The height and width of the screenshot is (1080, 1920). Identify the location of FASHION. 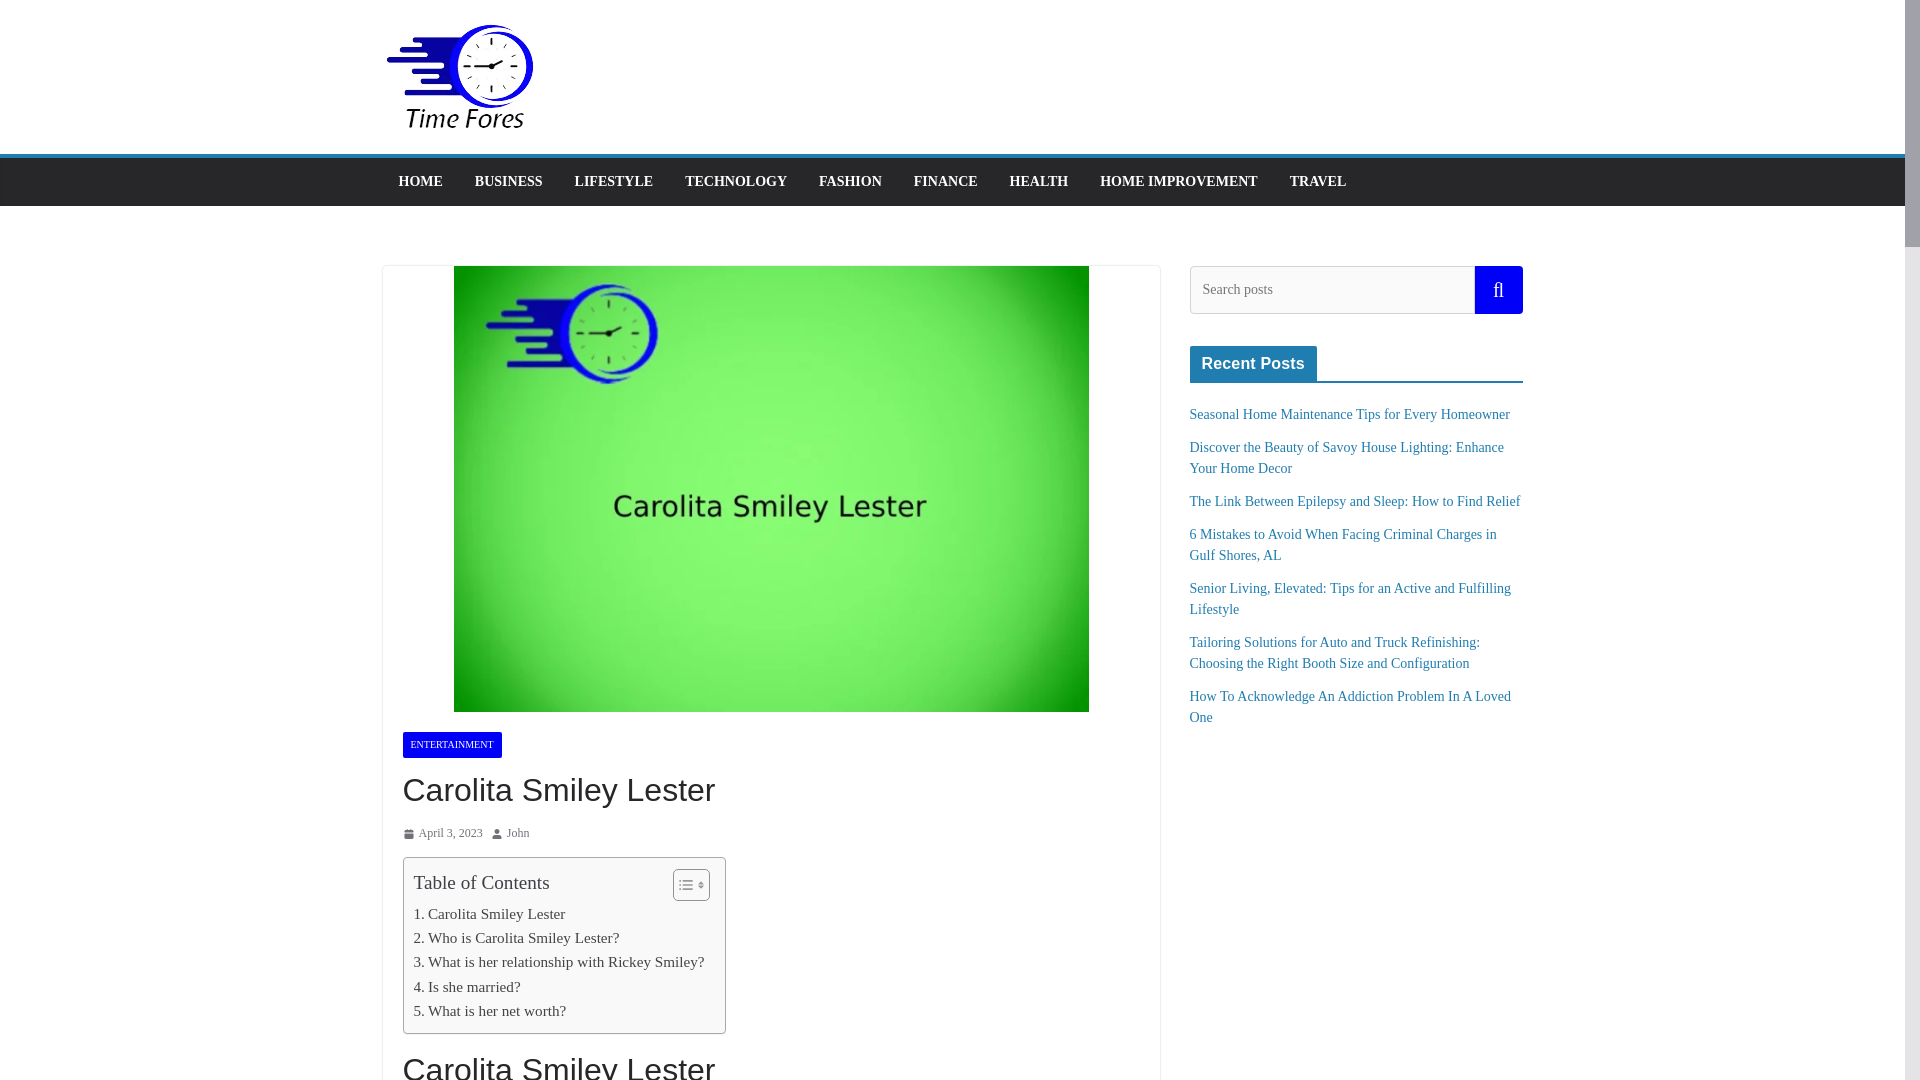
(850, 182).